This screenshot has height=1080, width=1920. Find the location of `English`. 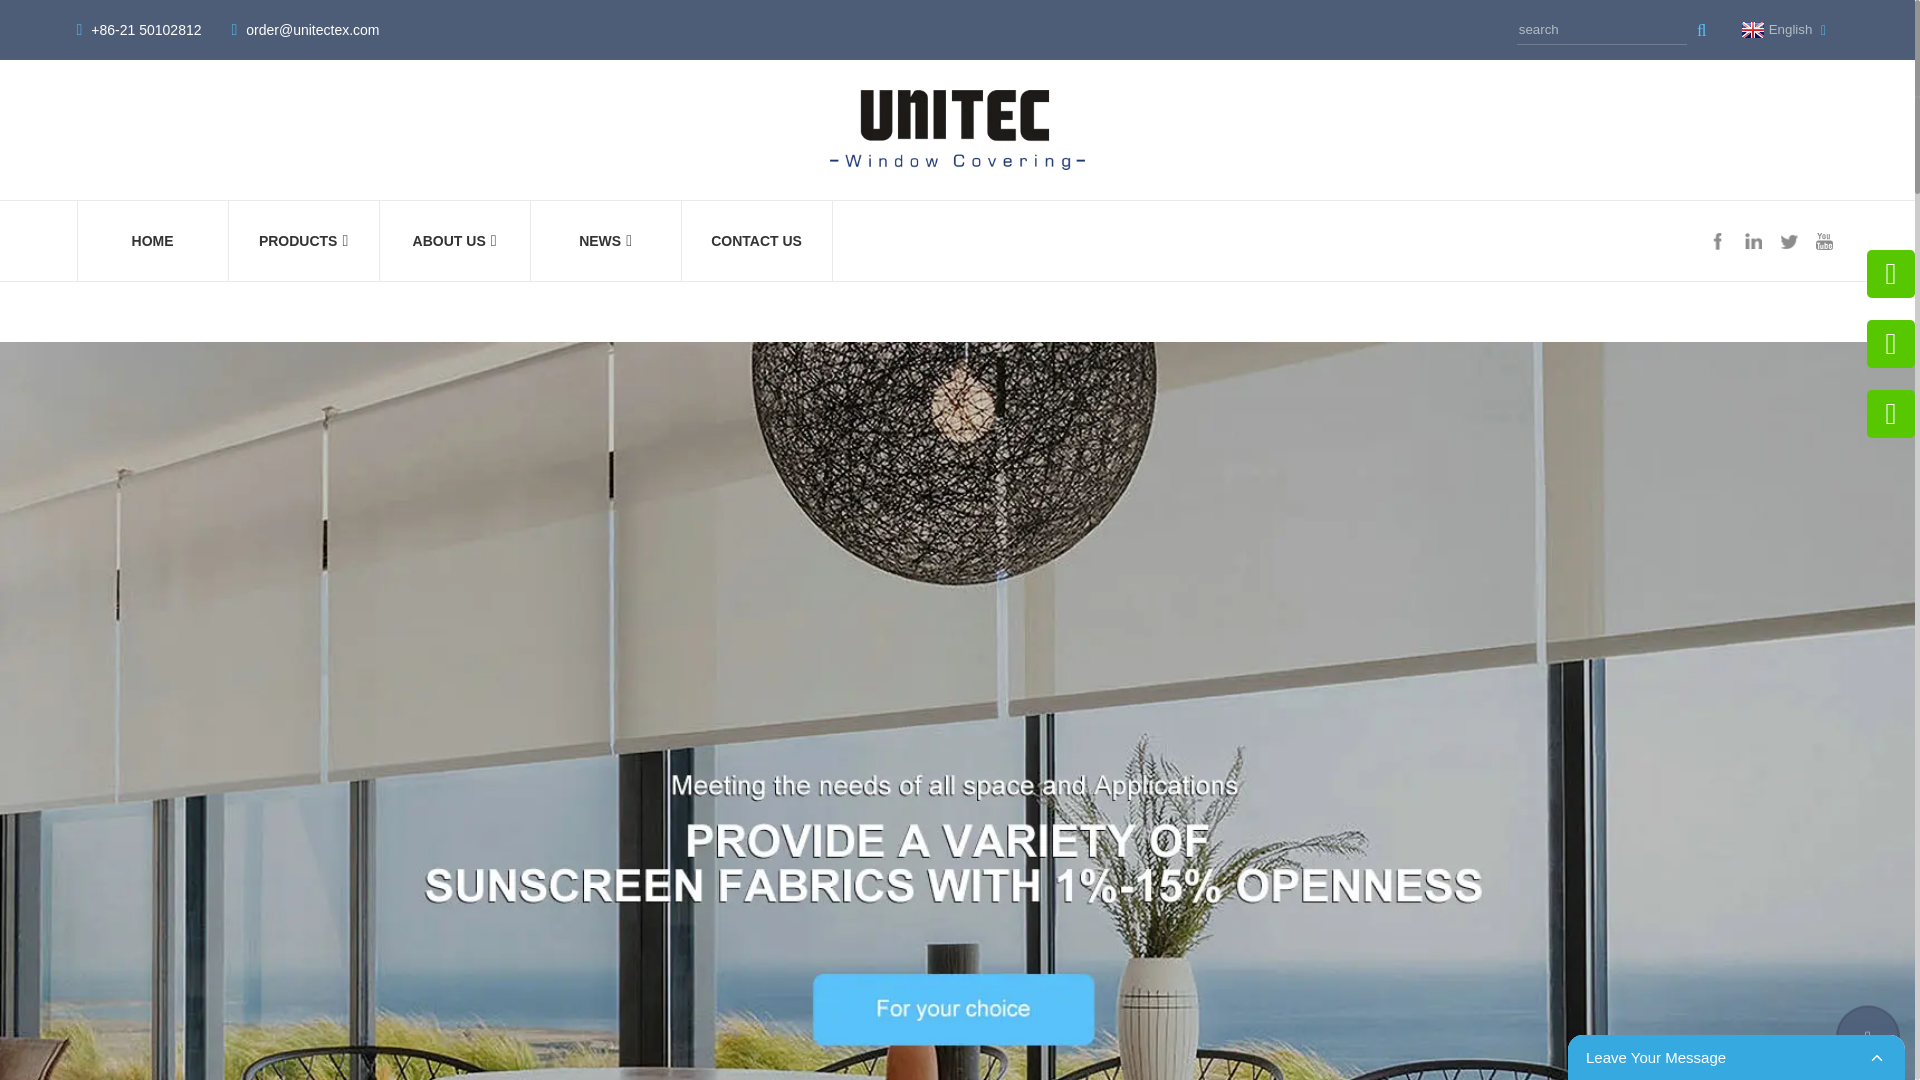

English is located at coordinates (1774, 29).